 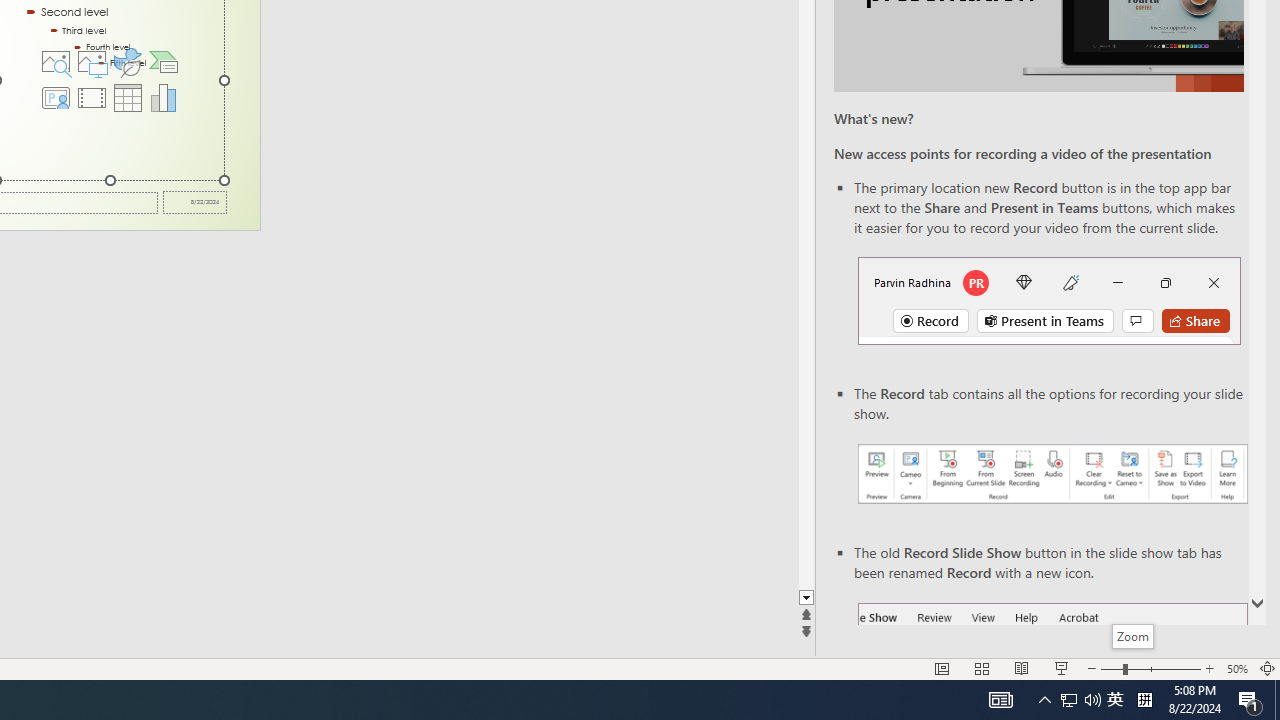 I want to click on Stock Images, so click(x=55, y=62).